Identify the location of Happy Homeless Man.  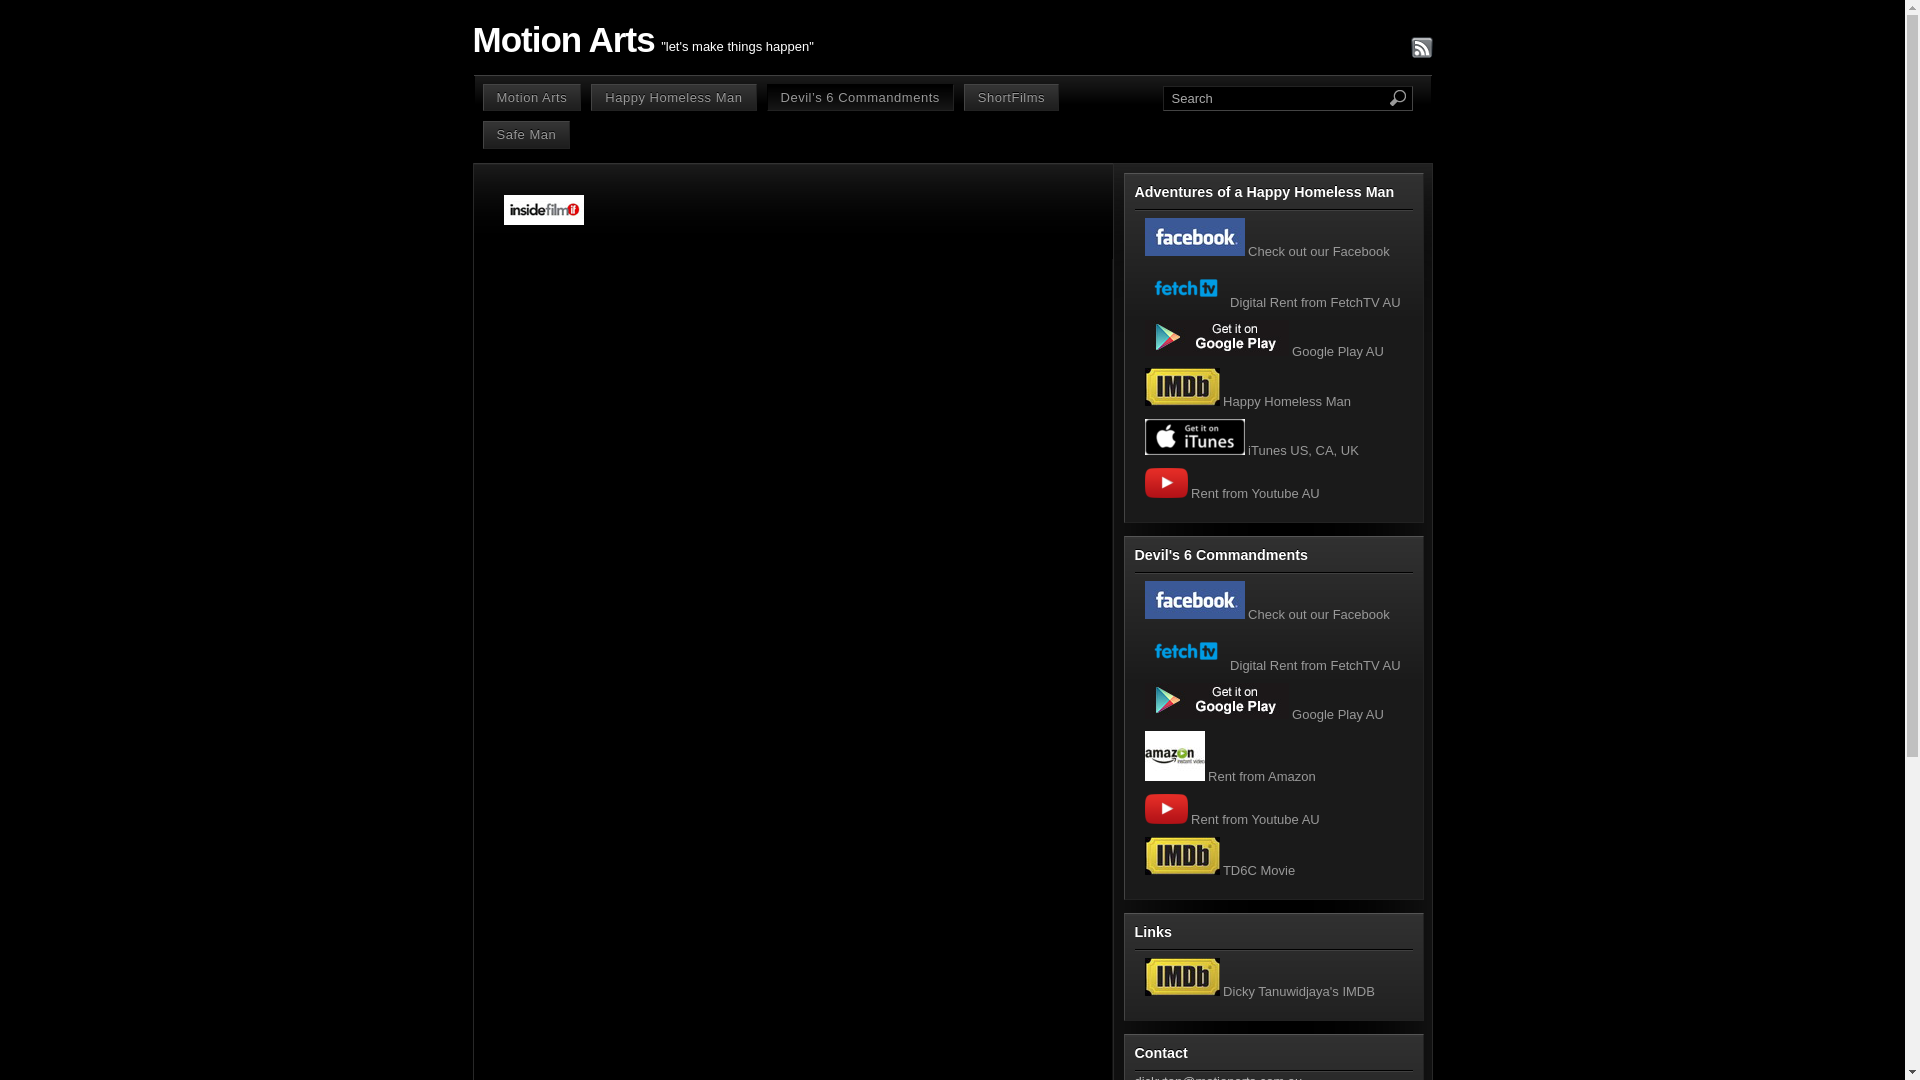
(674, 98).